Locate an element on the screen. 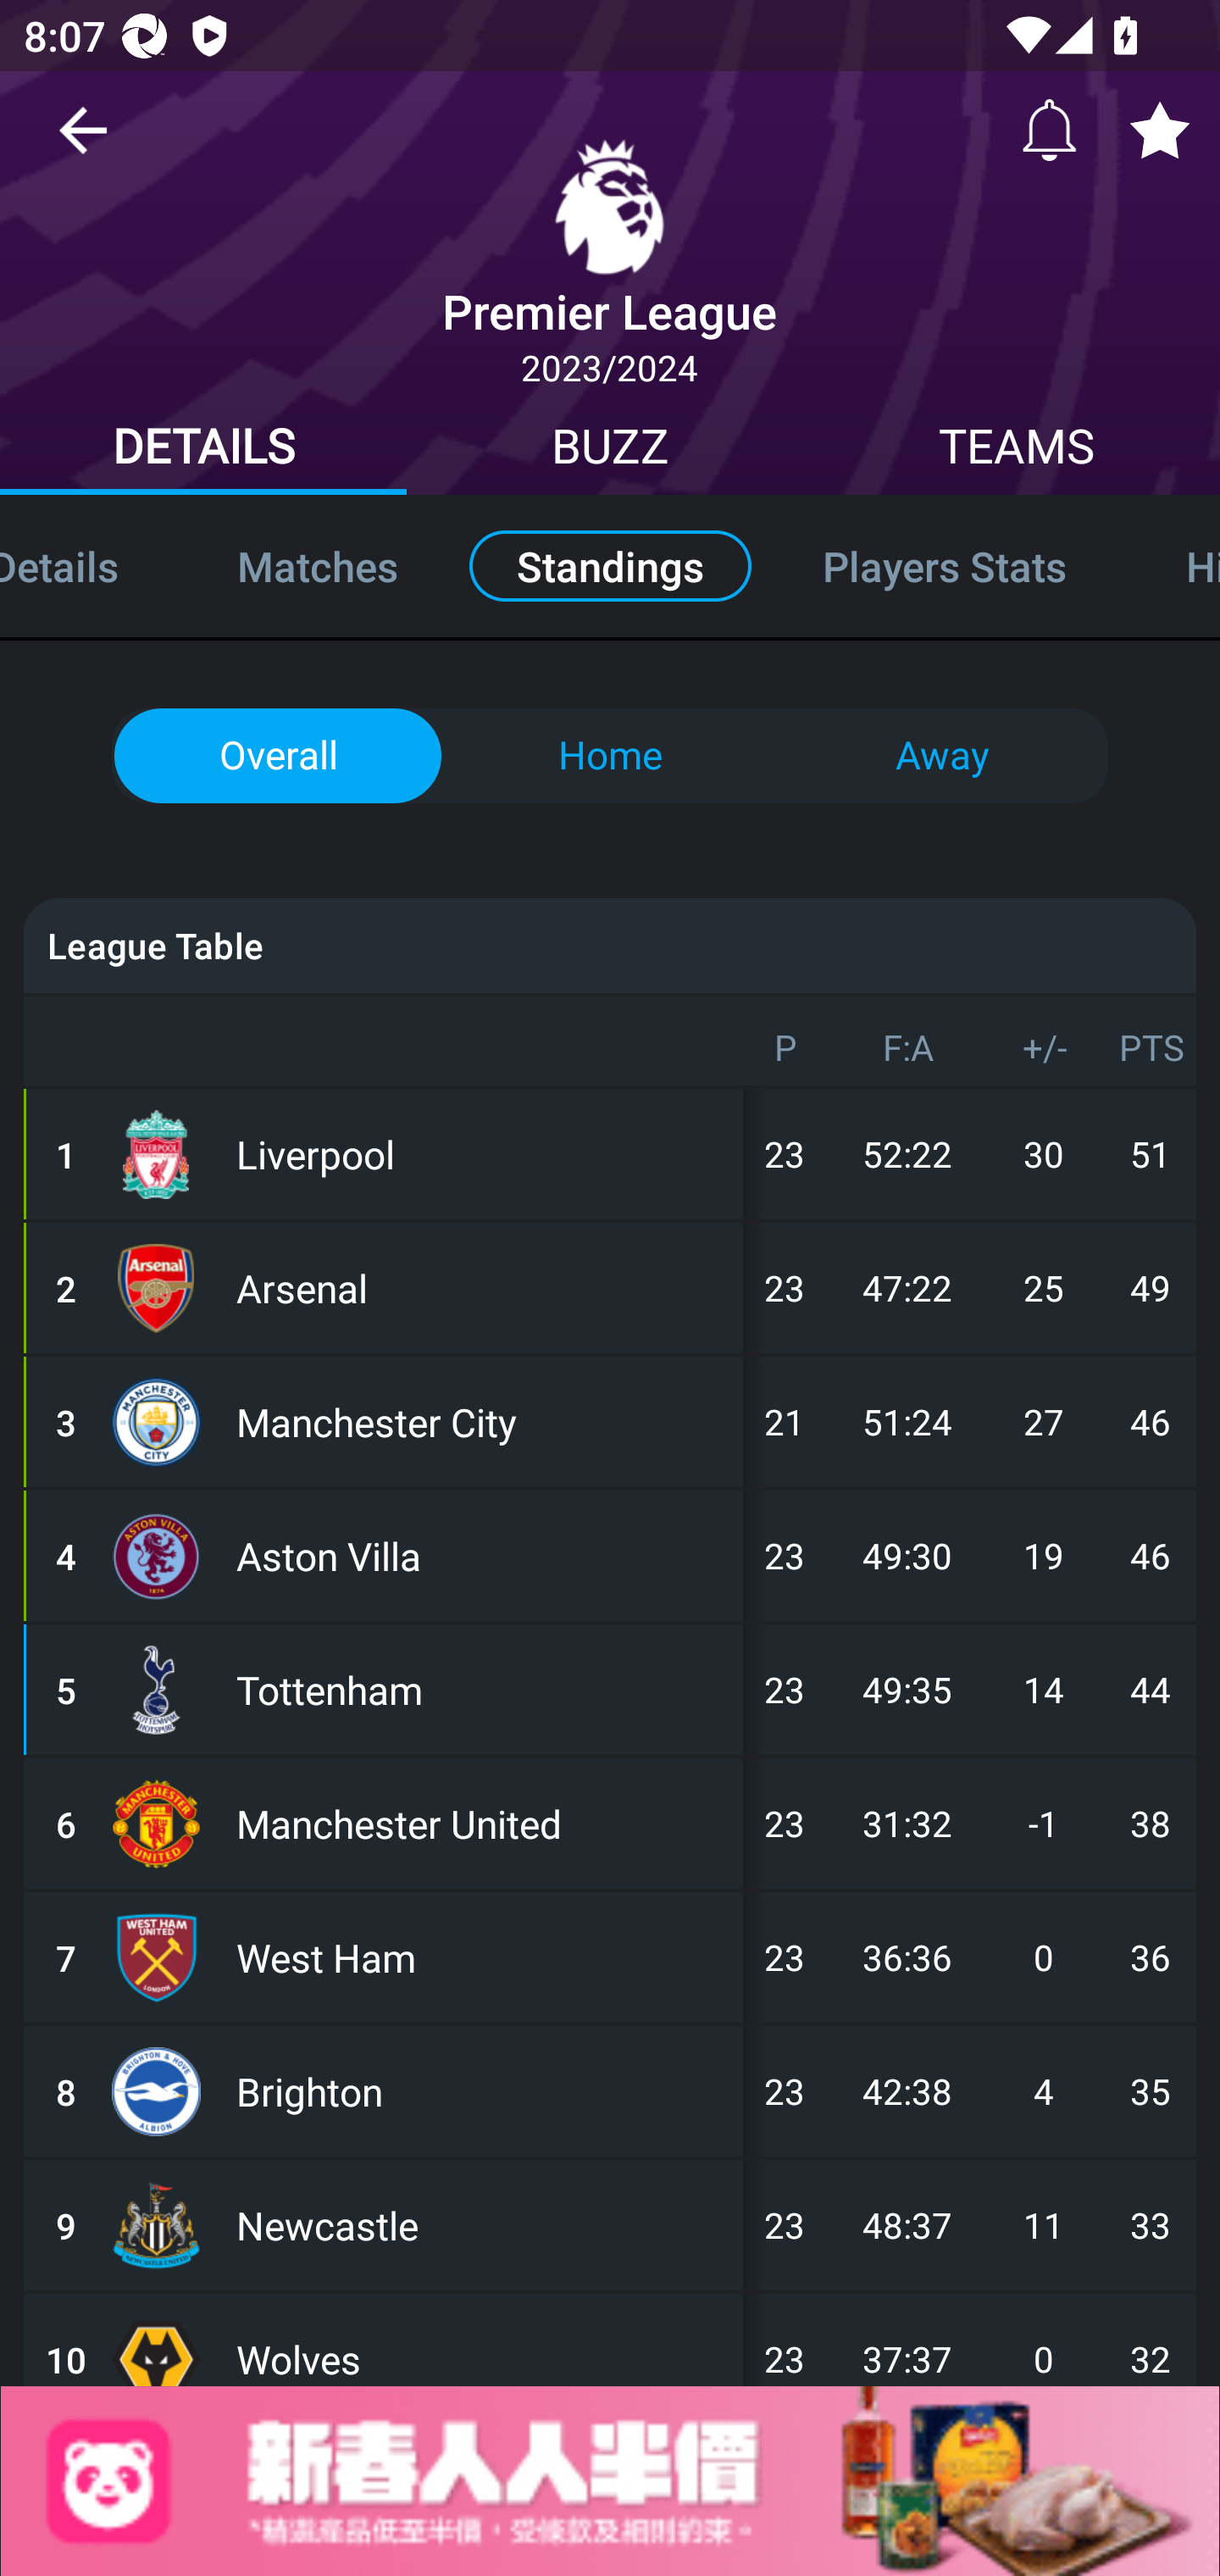 The height and width of the screenshot is (2576, 1220). Advertisement is located at coordinates (610, 2481).